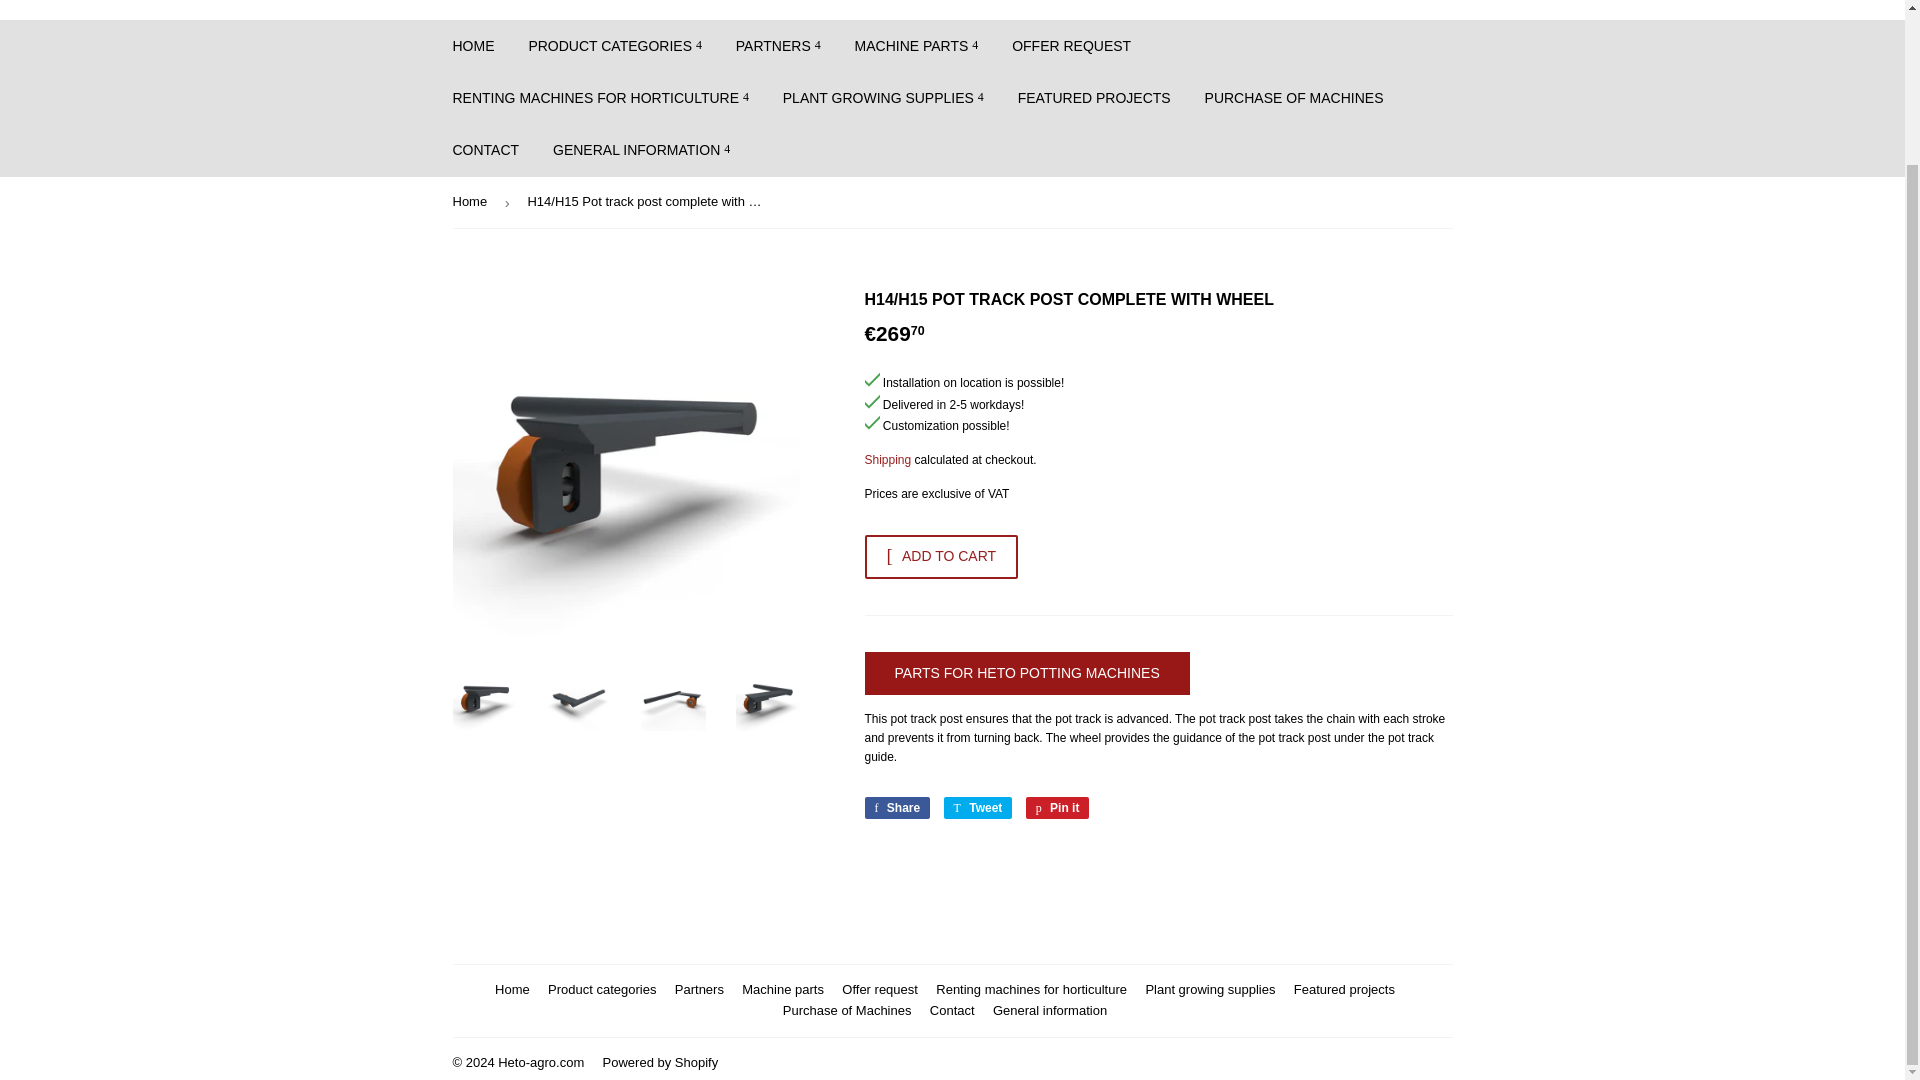  I want to click on Pin on Pinterest, so click(1058, 808).